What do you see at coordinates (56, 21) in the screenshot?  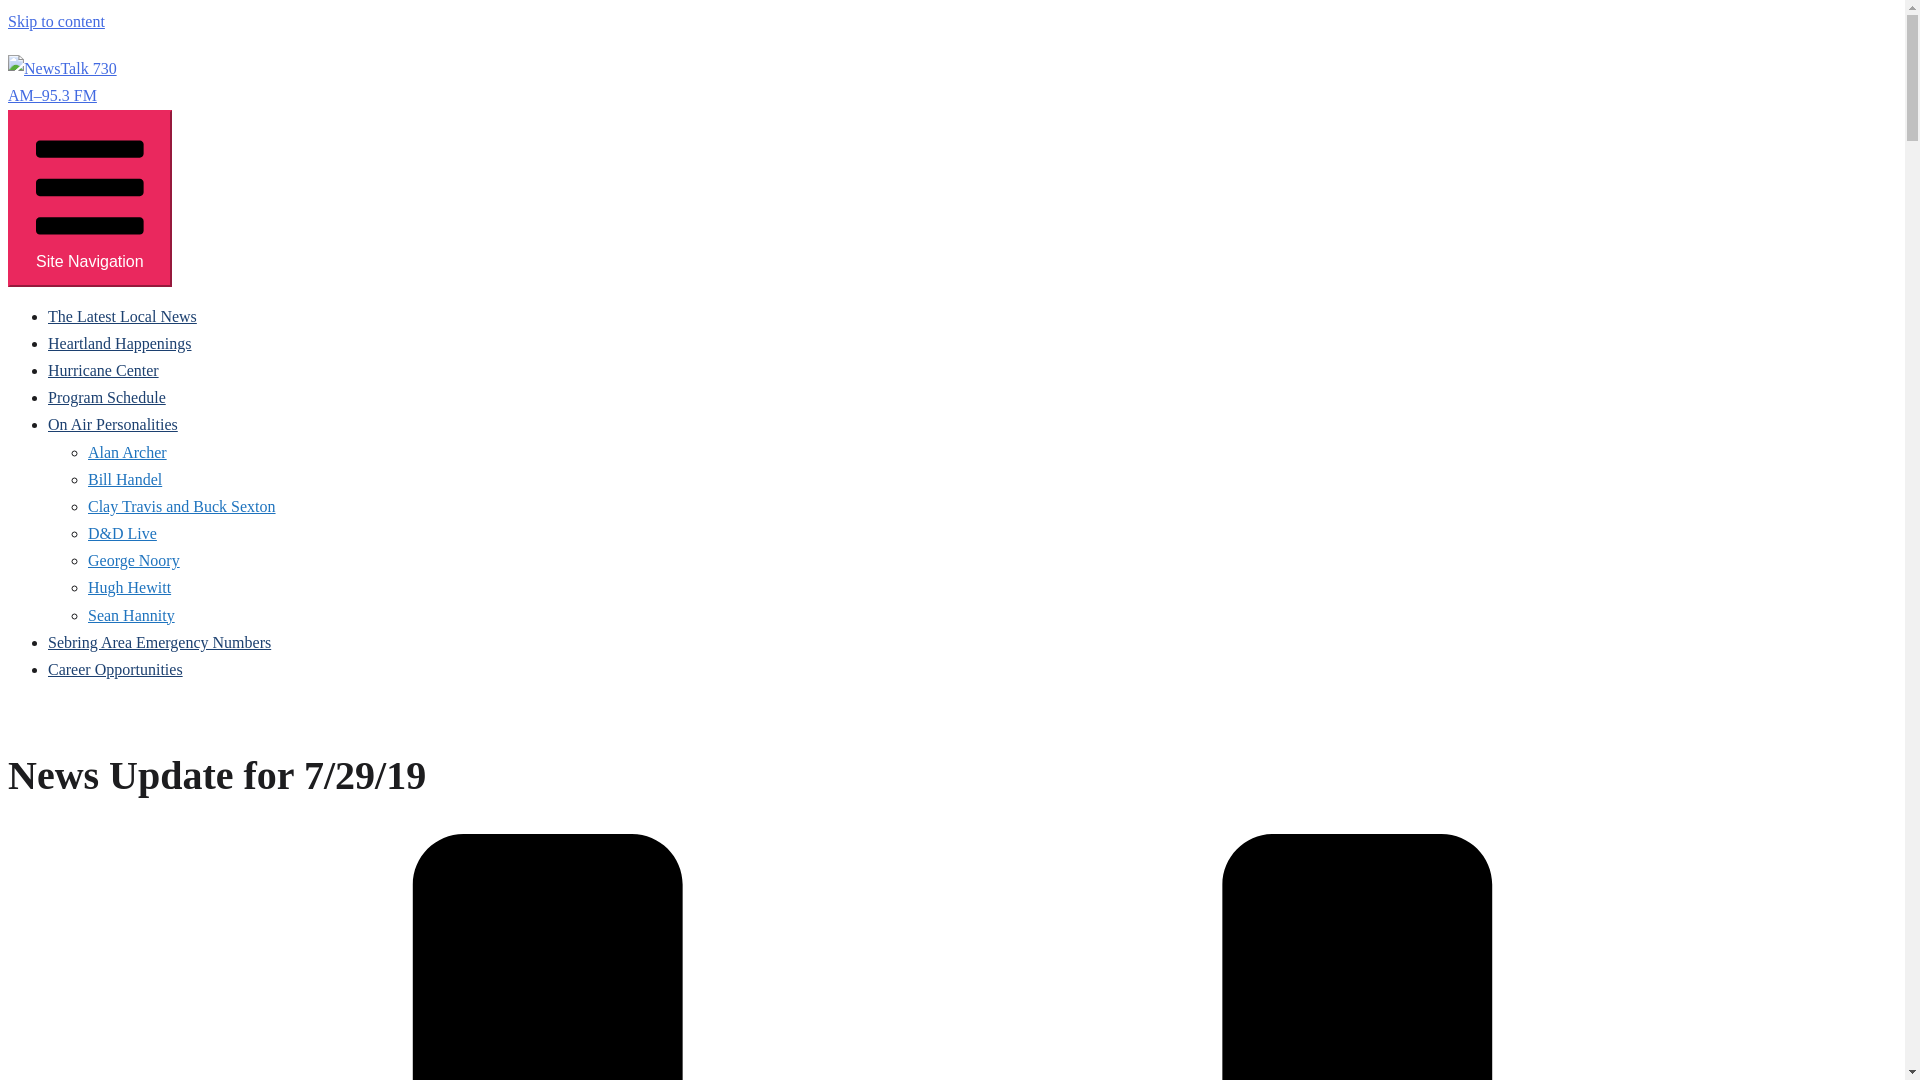 I see `Skip to content` at bounding box center [56, 21].